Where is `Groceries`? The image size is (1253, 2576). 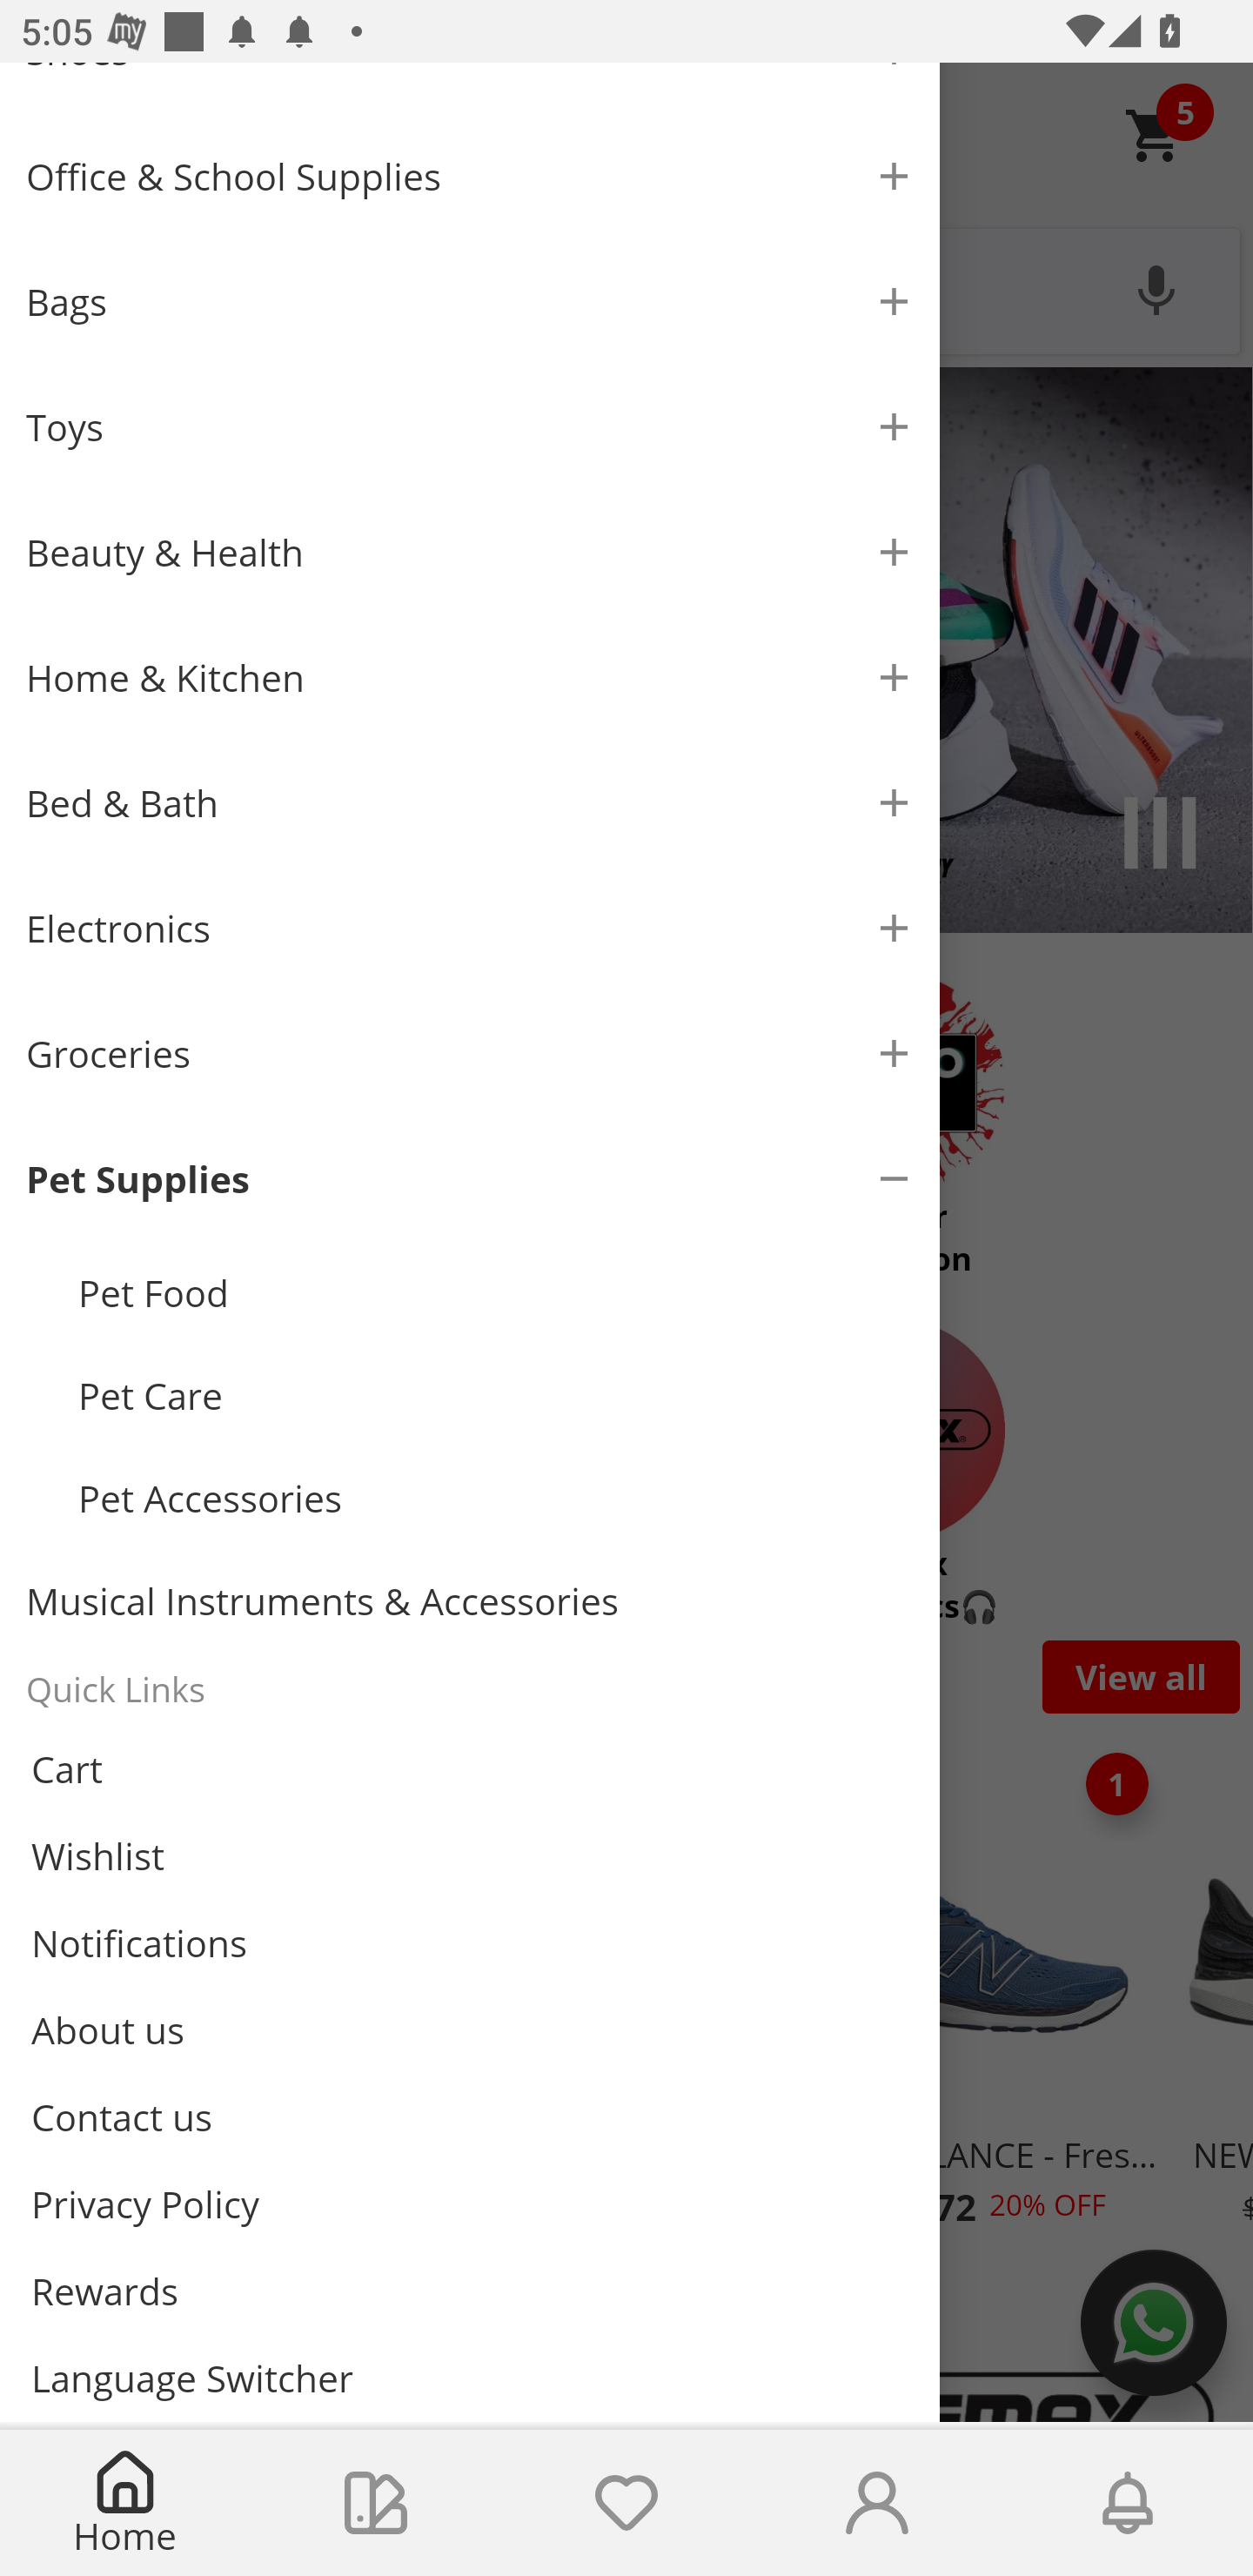
Groceries is located at coordinates (470, 1053).